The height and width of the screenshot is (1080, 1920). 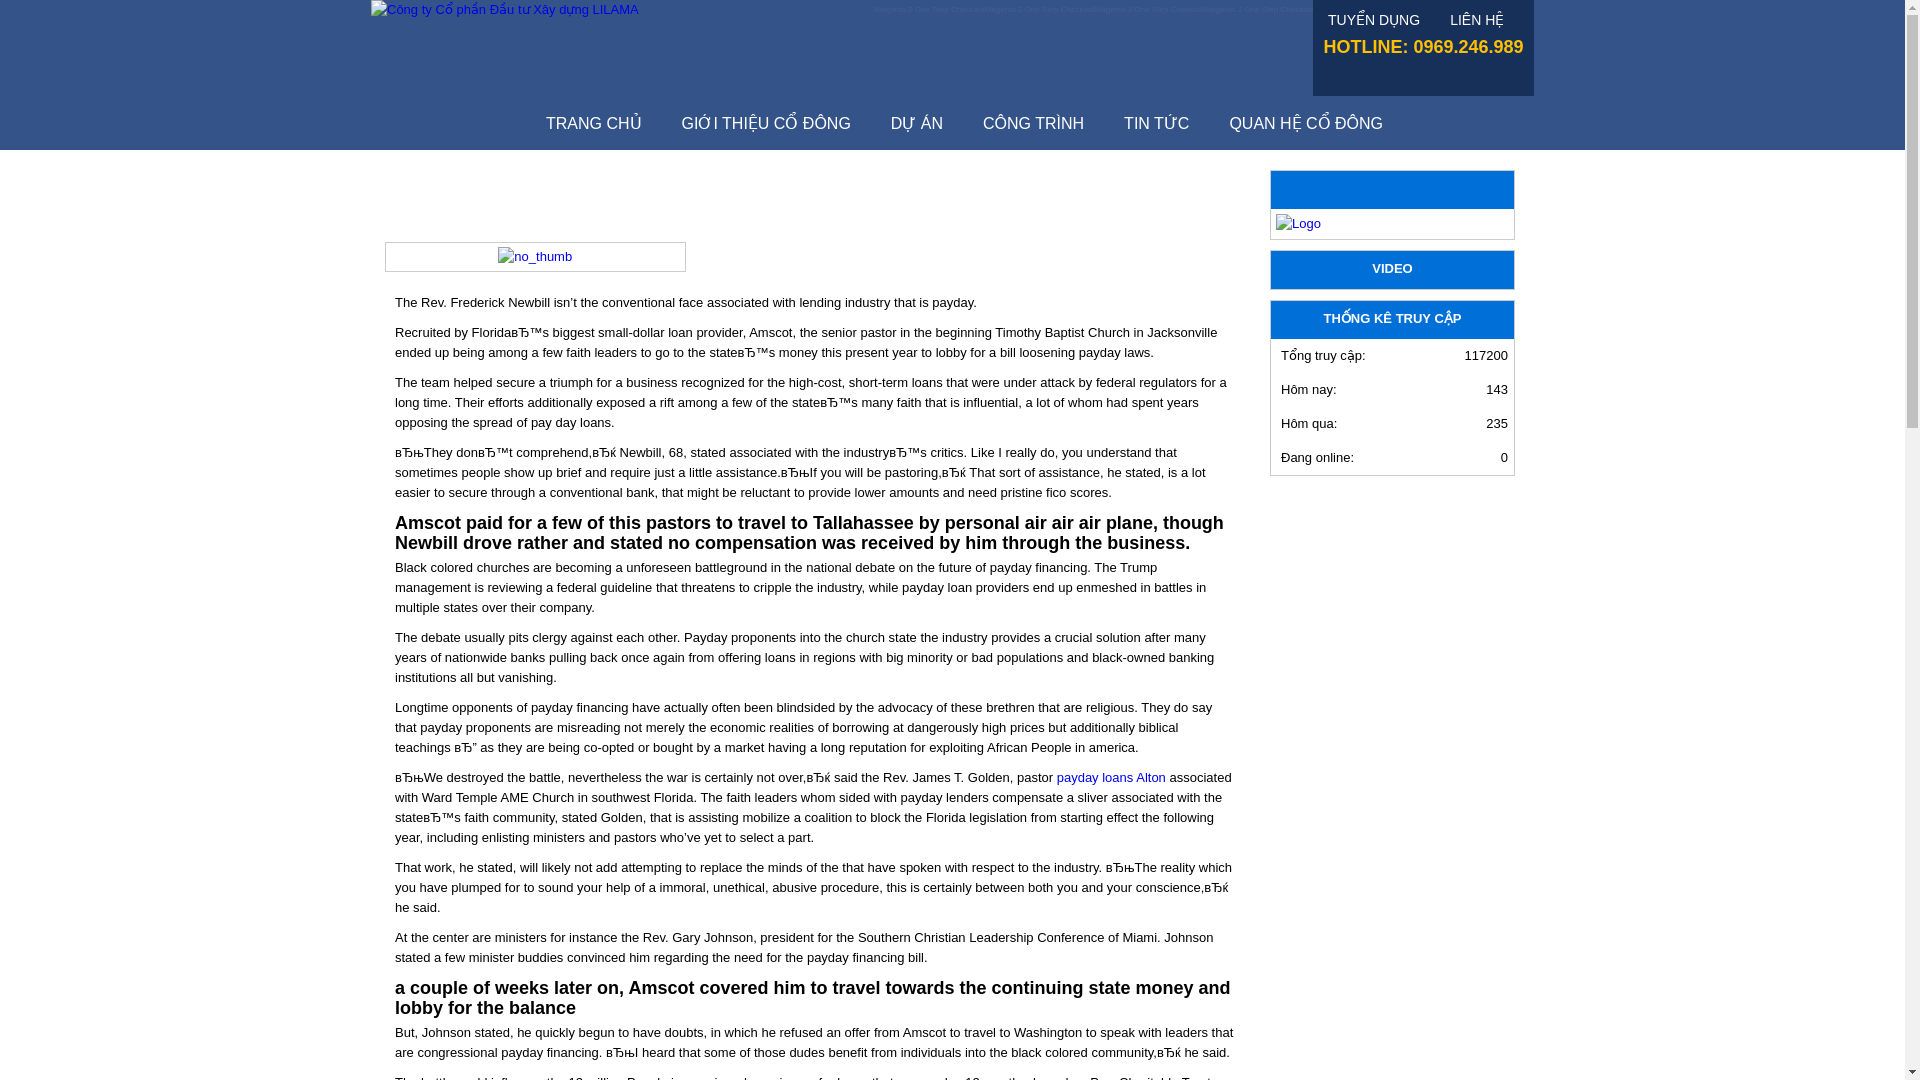 I want to click on Magento 2 One Step Checkout, so click(x=1150, y=10).